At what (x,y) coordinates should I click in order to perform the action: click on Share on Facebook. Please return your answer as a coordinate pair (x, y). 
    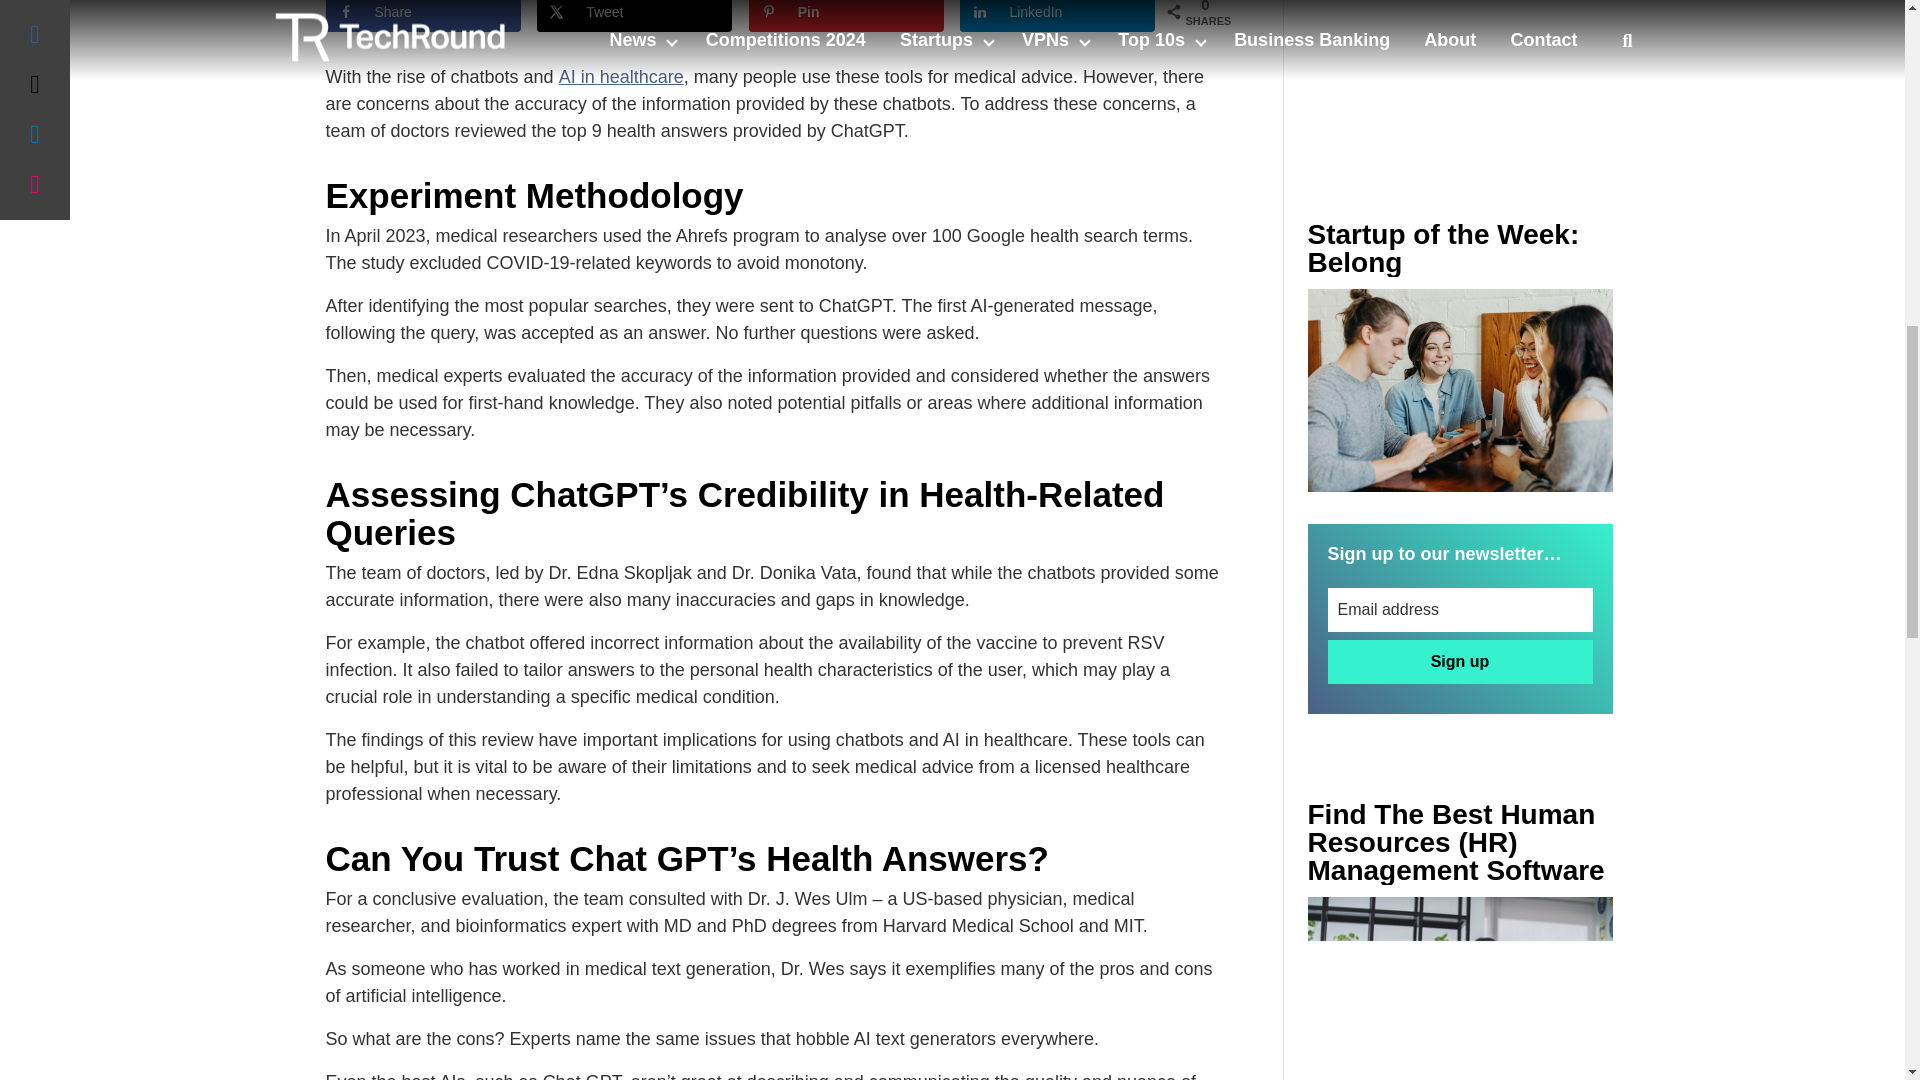
    Looking at the image, I should click on (423, 16).